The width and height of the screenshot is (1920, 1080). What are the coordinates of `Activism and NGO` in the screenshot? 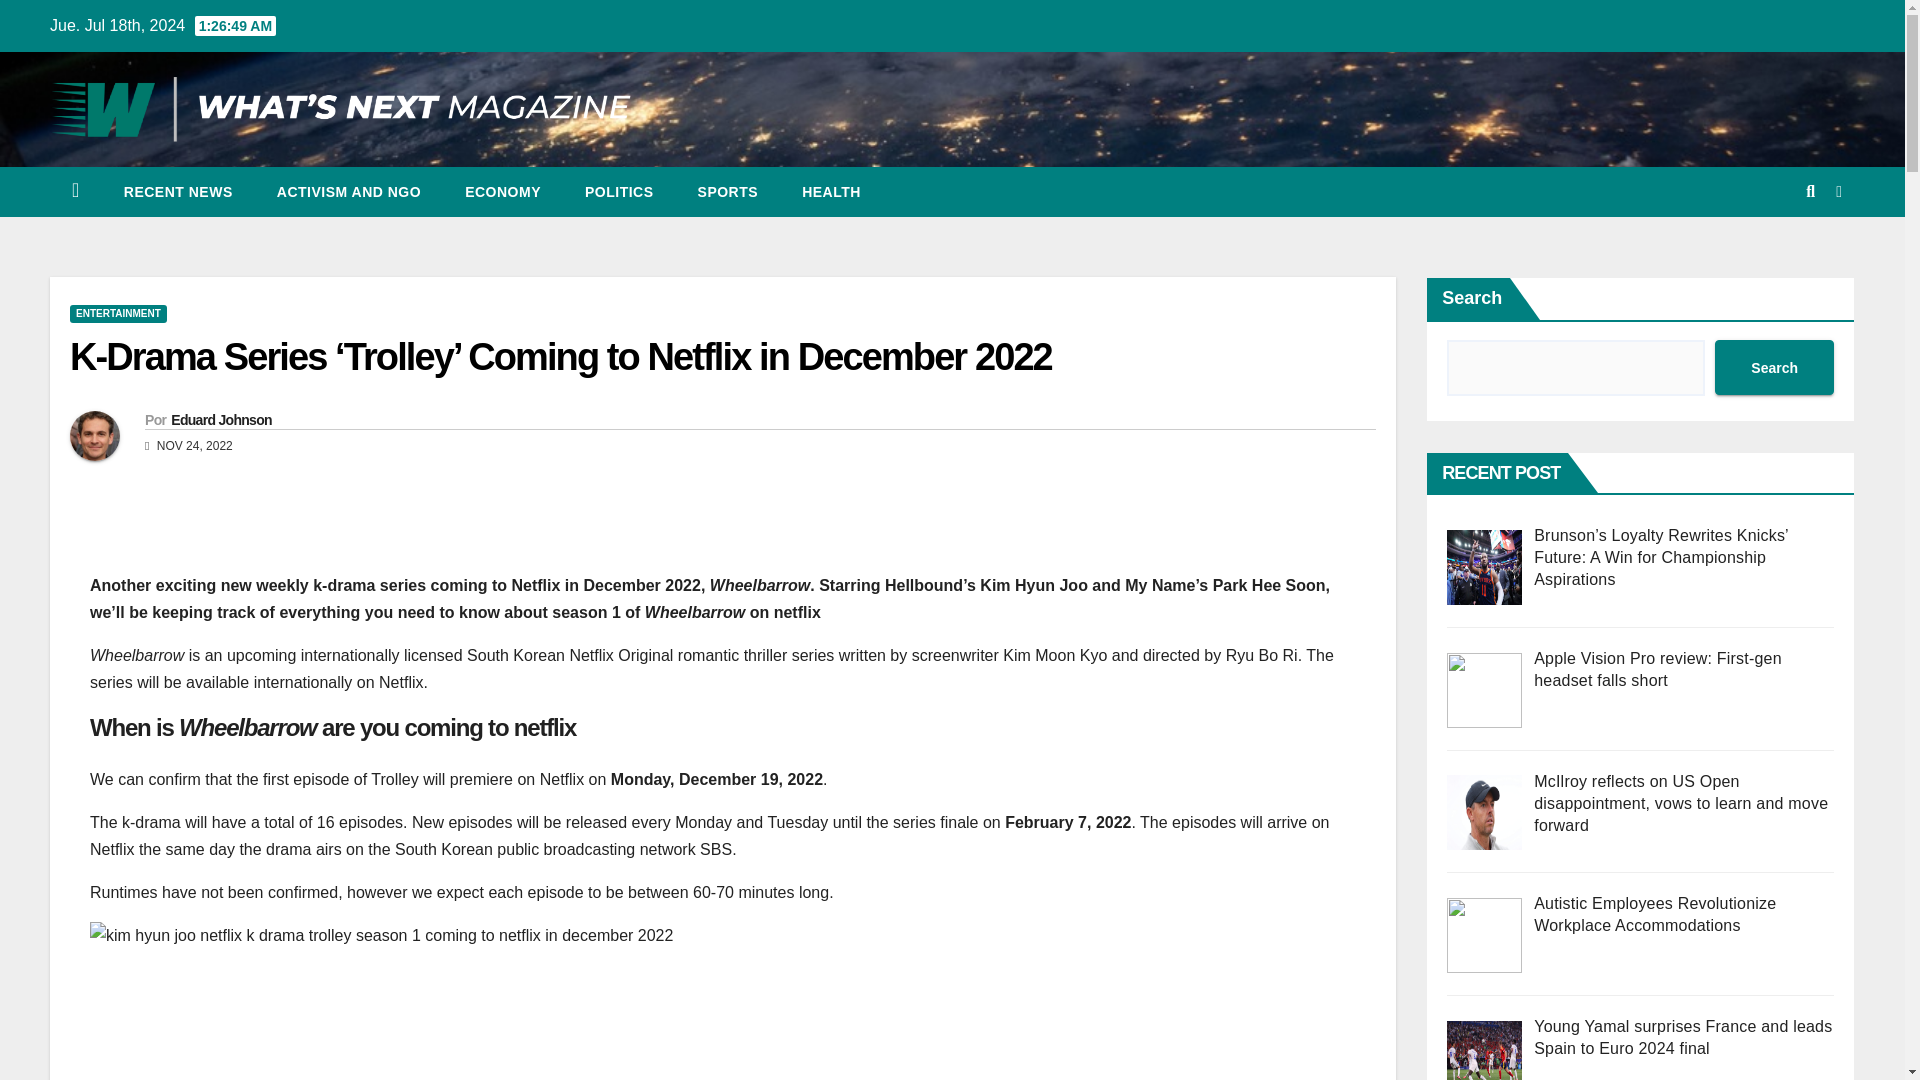 It's located at (349, 192).